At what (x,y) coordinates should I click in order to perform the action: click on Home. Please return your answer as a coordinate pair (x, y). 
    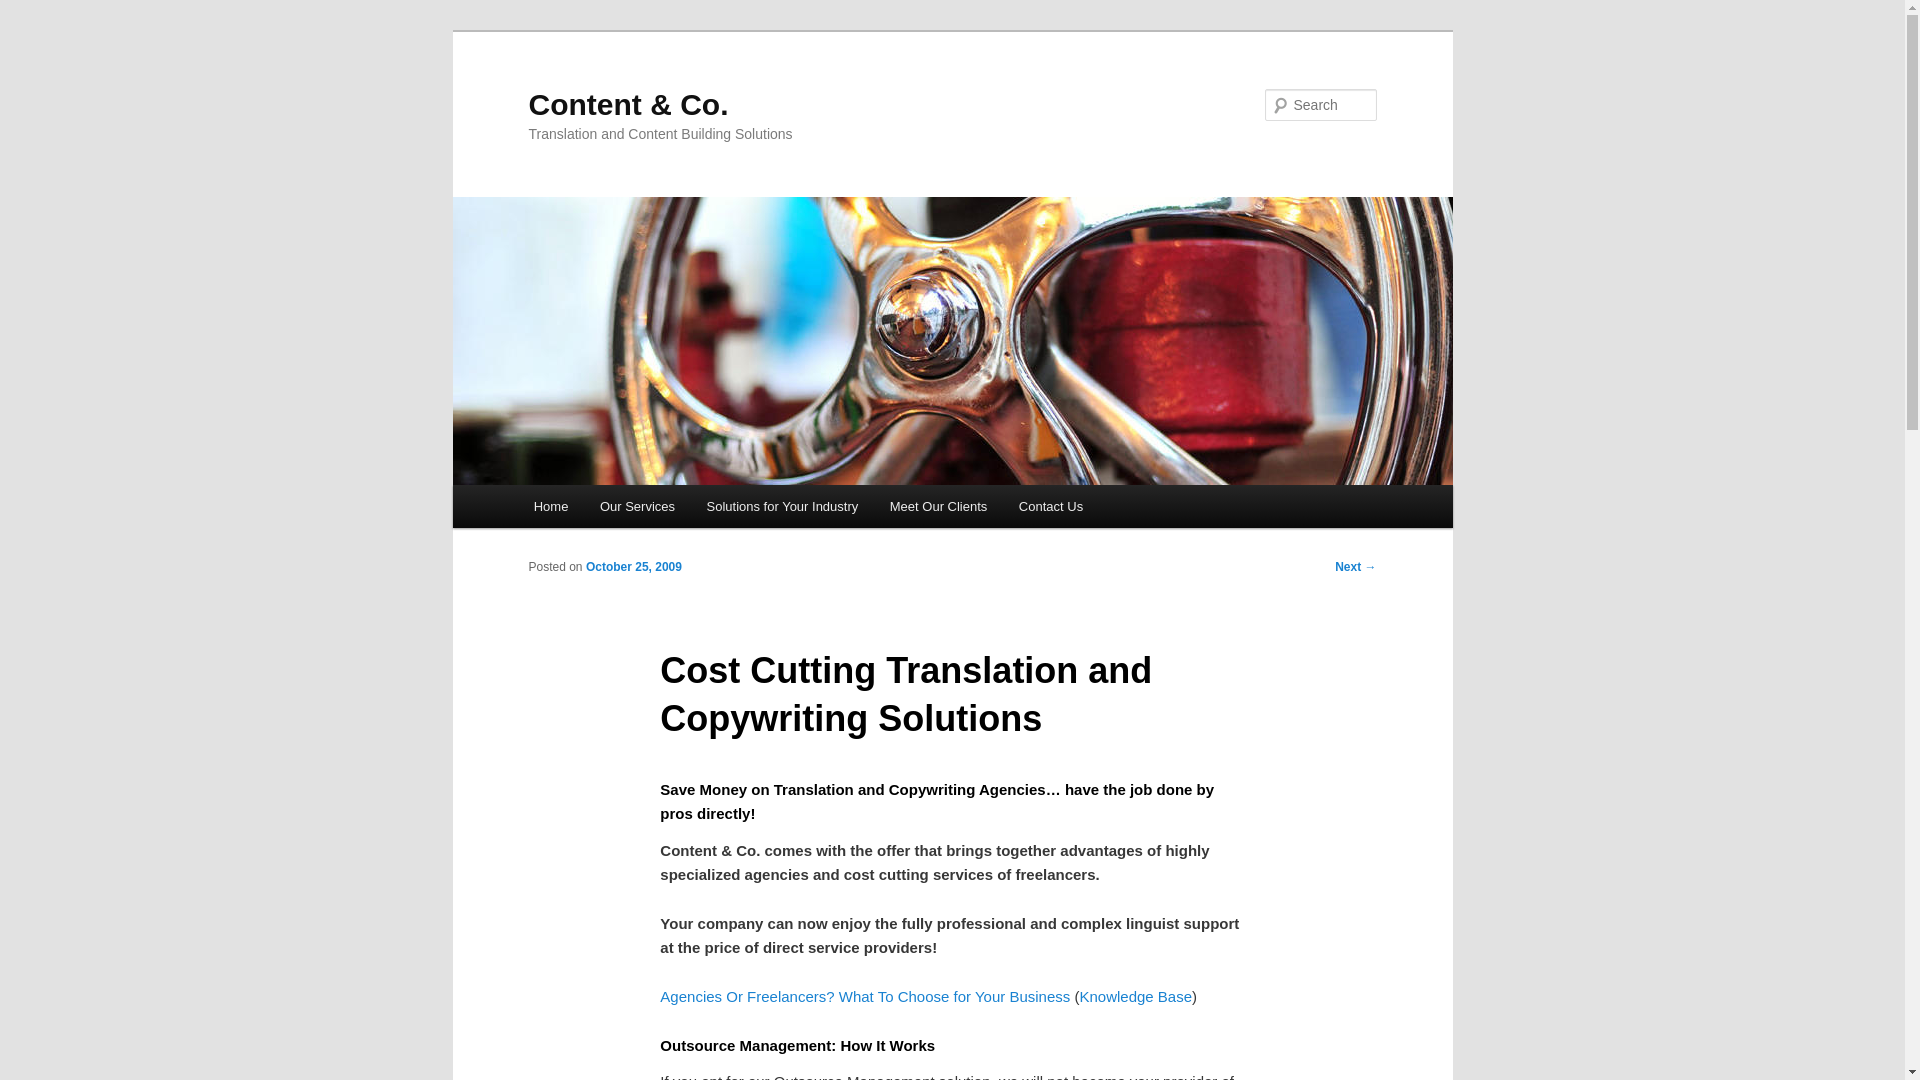
    Looking at the image, I should click on (550, 506).